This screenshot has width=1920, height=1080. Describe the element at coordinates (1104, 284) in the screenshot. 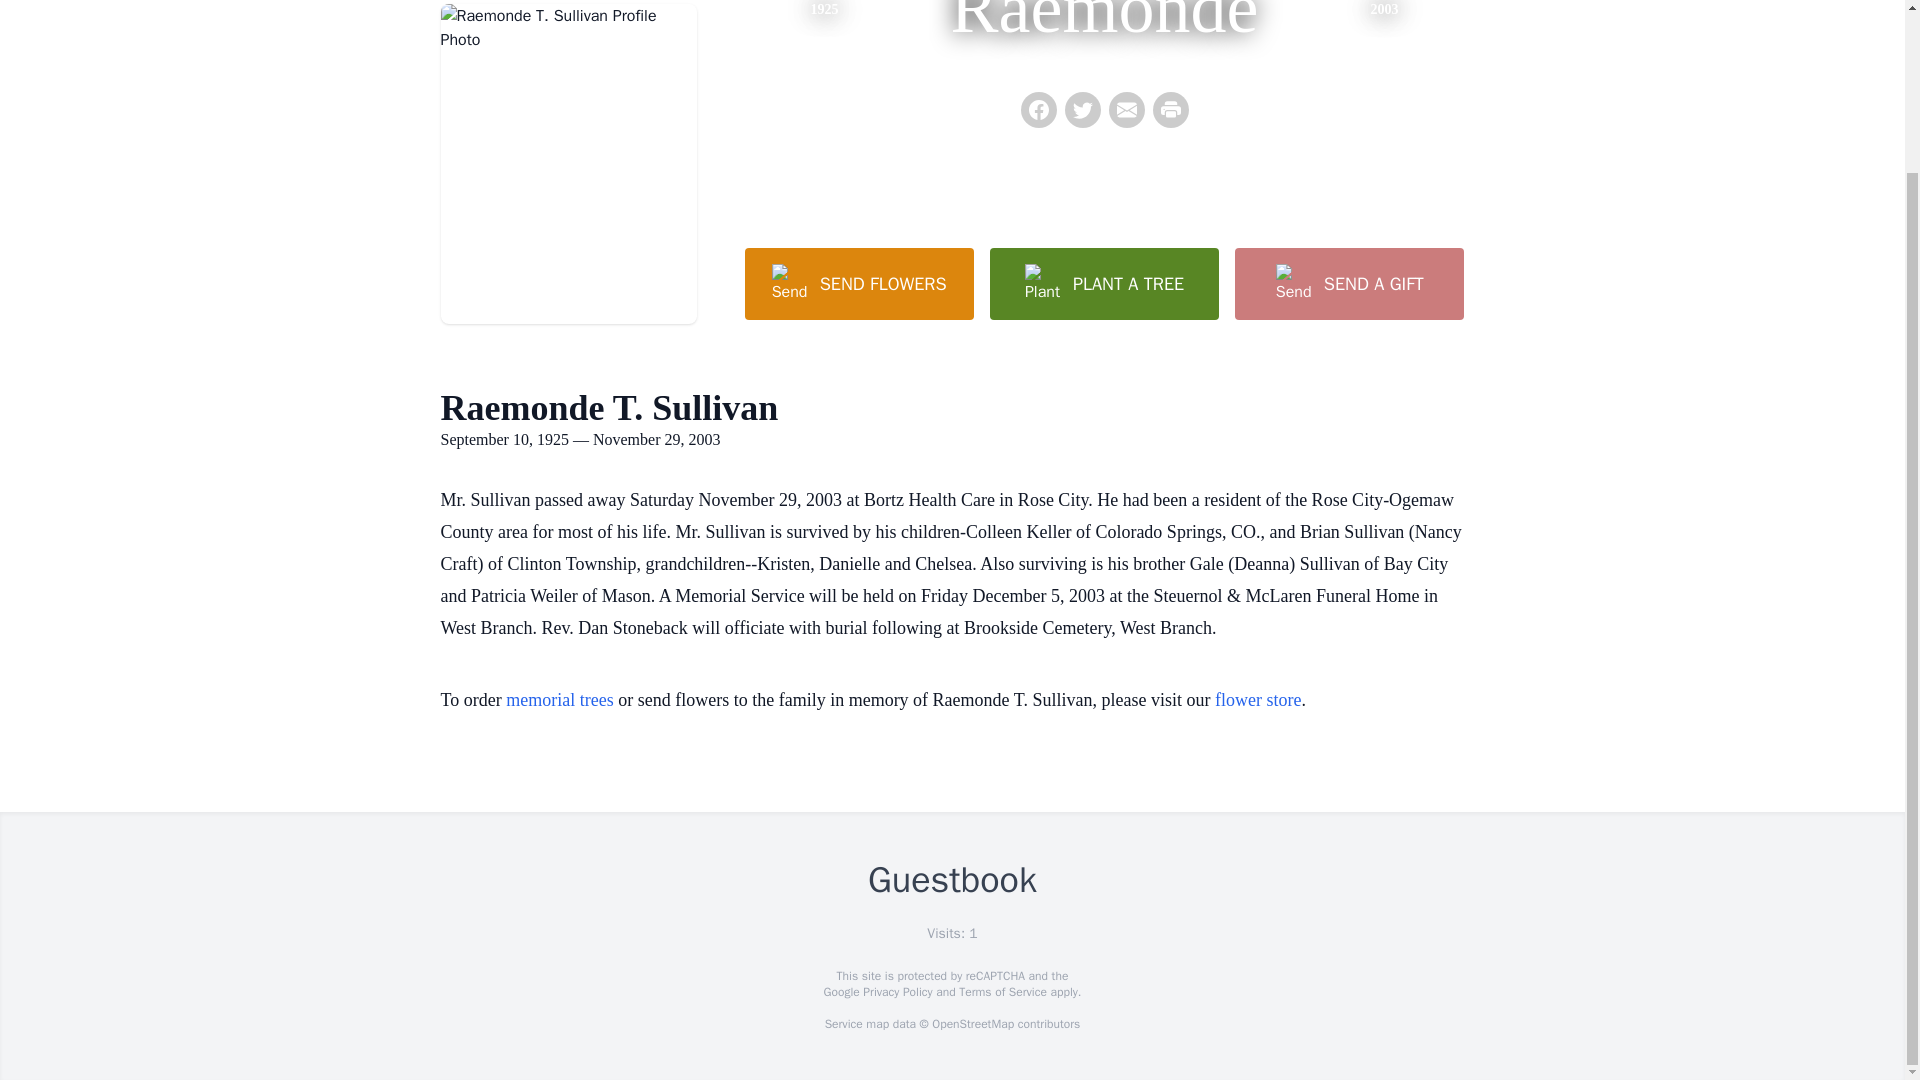

I see `PLANT A TREE` at that location.